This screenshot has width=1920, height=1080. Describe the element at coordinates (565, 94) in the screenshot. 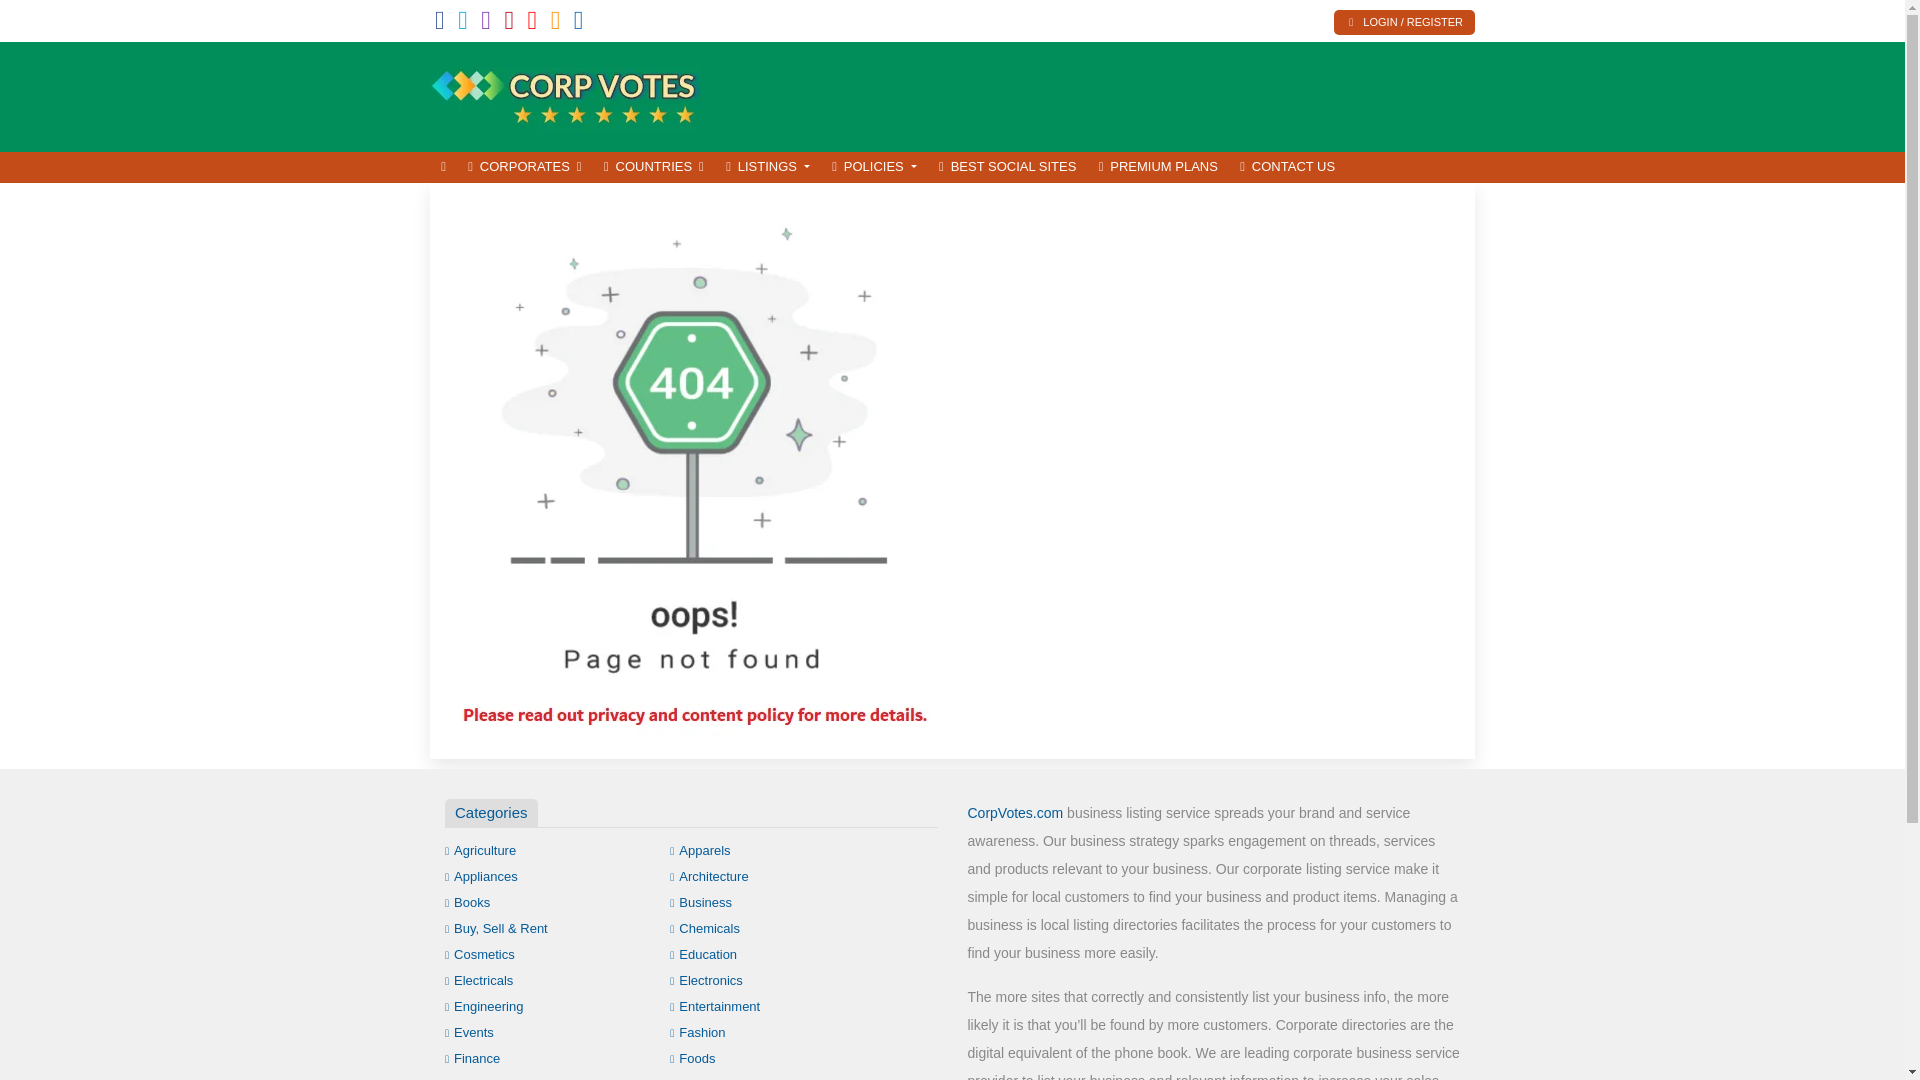

I see `Drive Traffic of Most Voted Corporate Bookmarks to Internet` at that location.